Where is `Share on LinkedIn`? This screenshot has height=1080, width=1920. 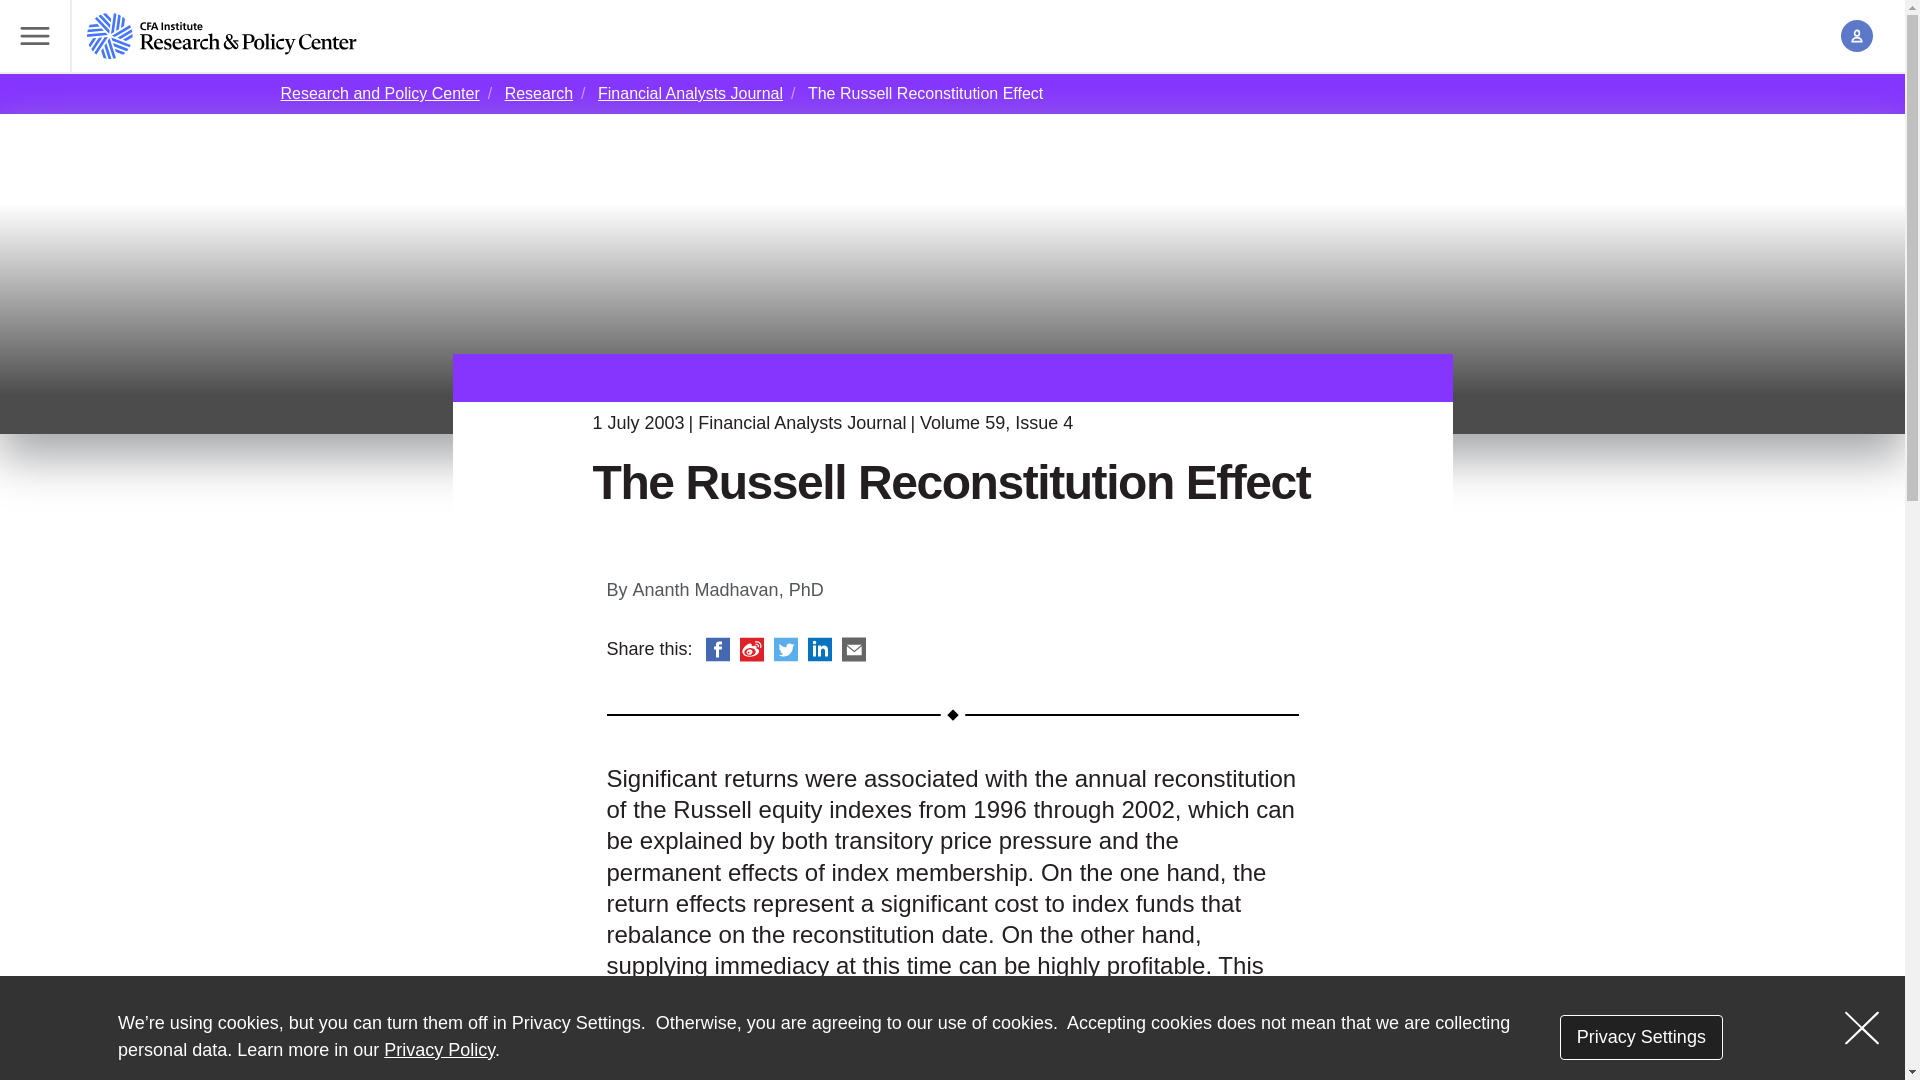 Share on LinkedIn is located at coordinates (820, 650).